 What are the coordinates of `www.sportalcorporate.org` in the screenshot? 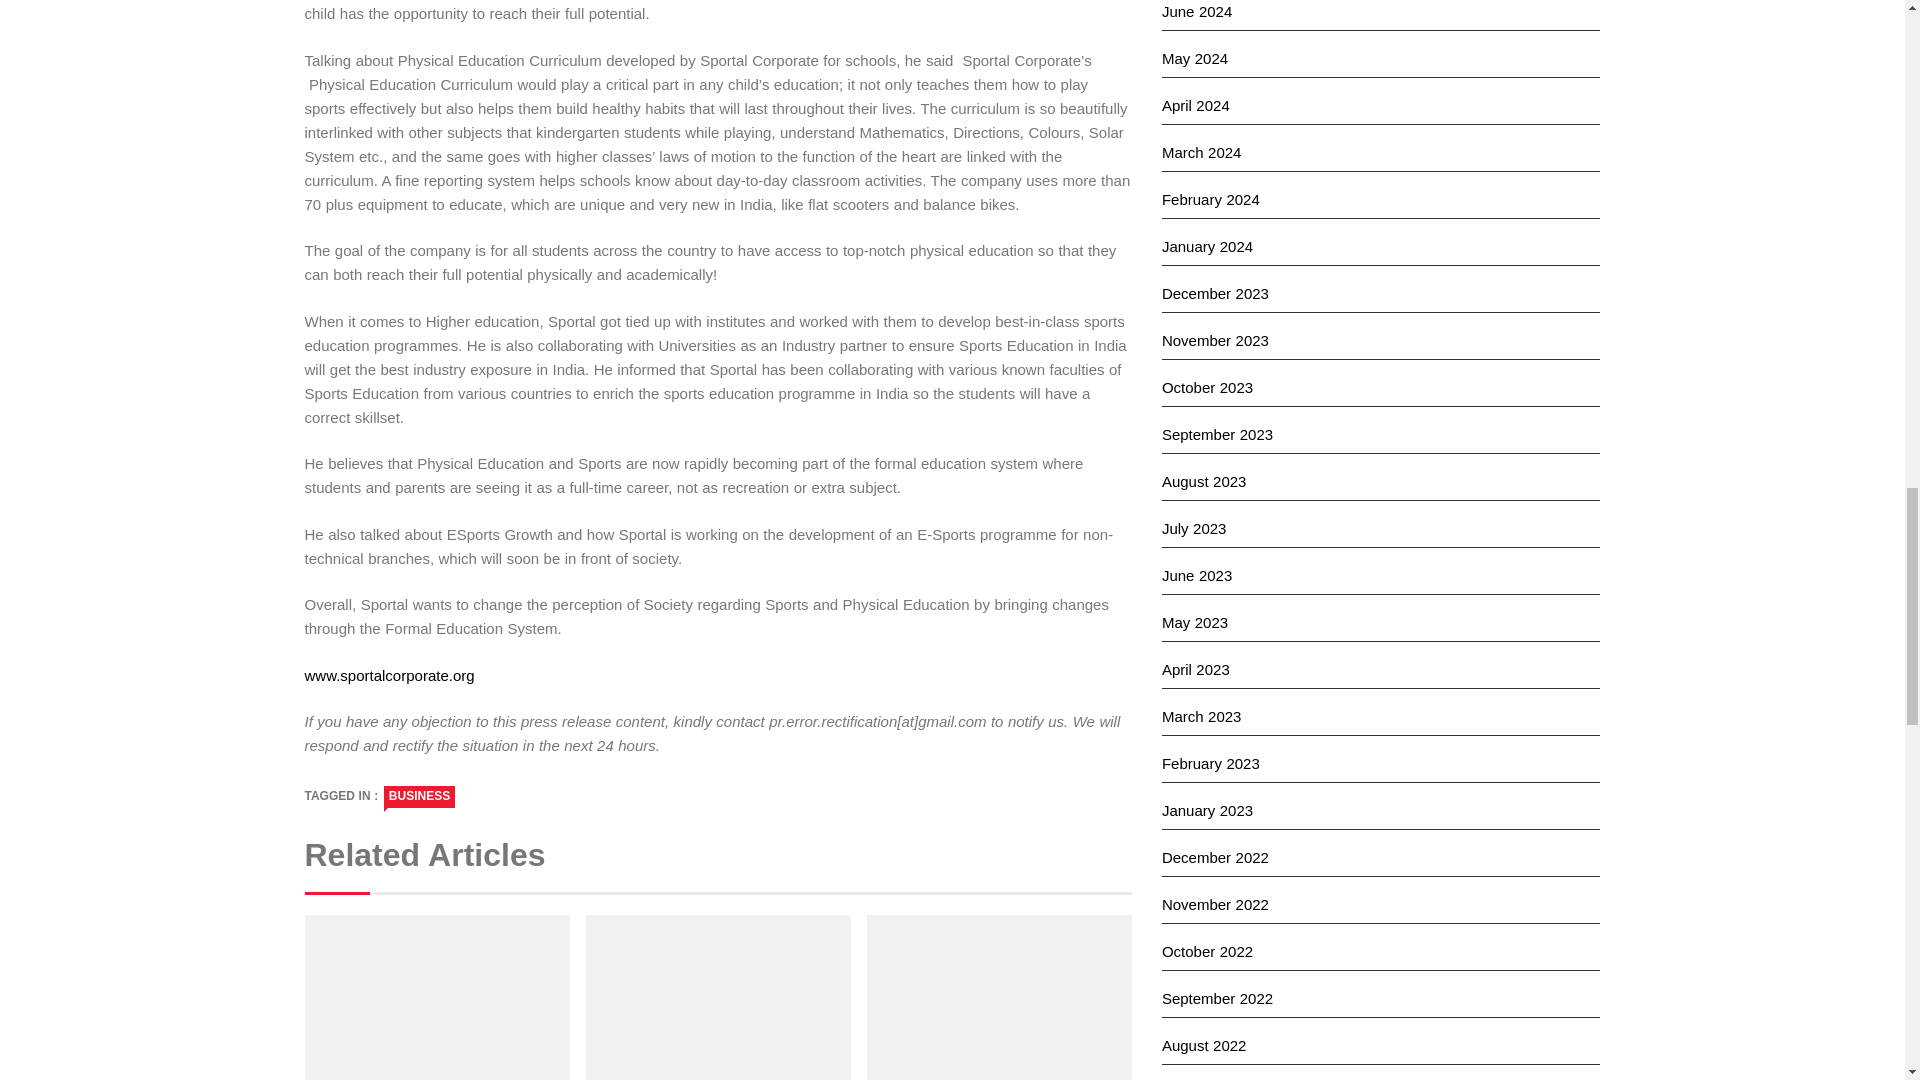 It's located at (388, 675).